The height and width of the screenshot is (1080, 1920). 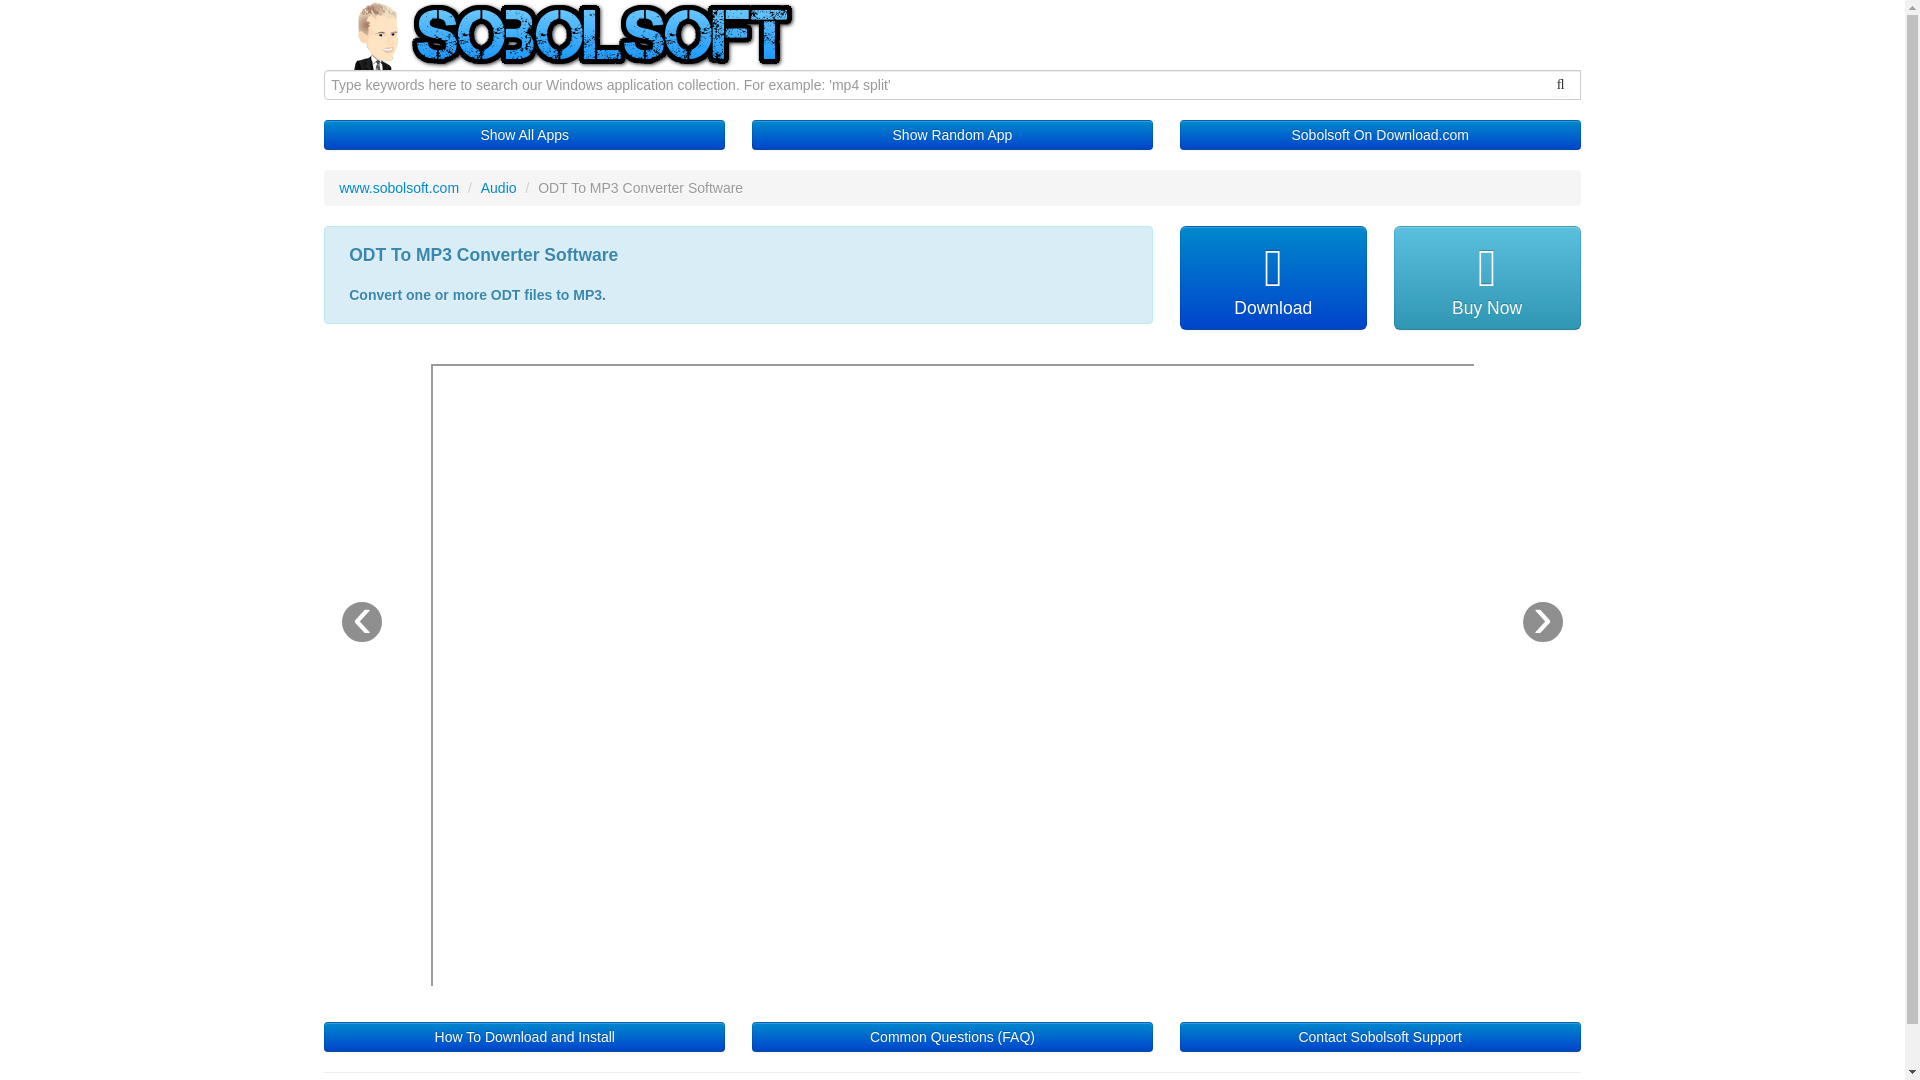 What do you see at coordinates (398, 188) in the screenshot?
I see `www.sobolsoft.com` at bounding box center [398, 188].